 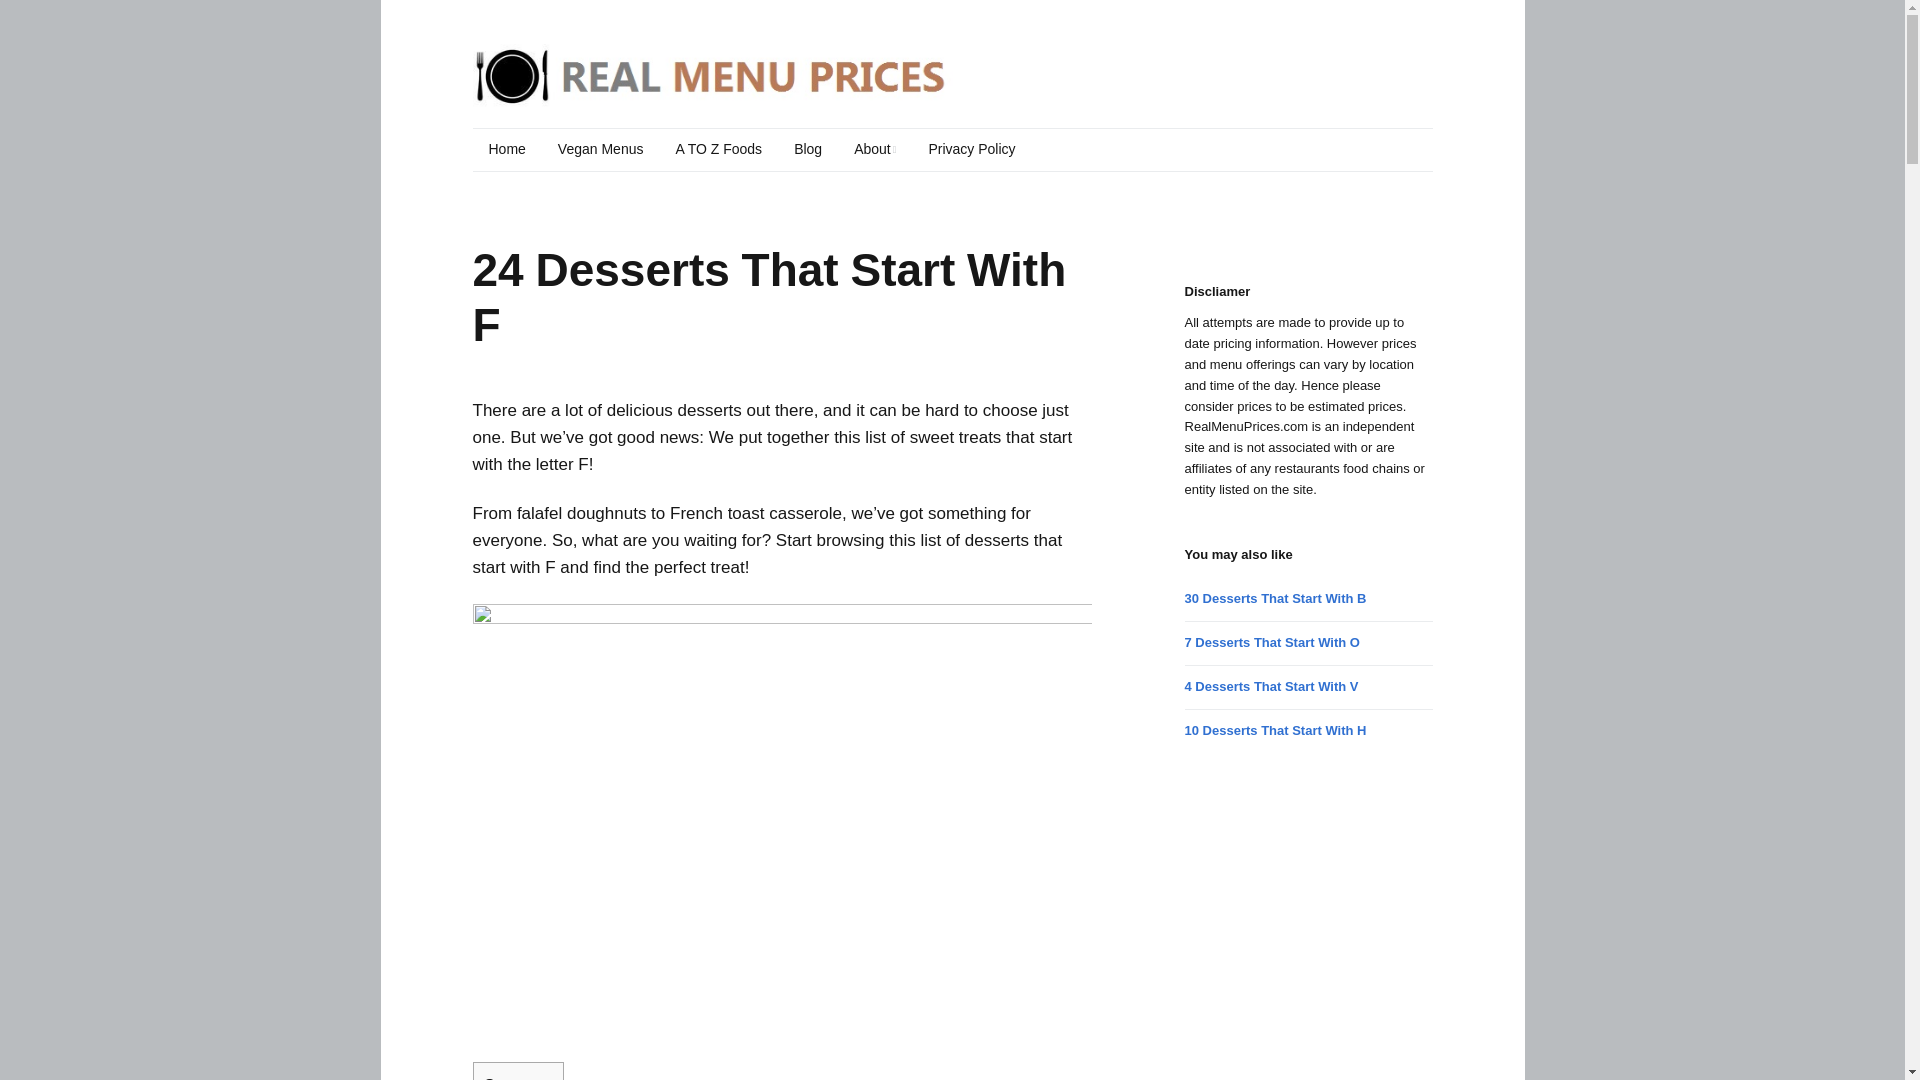 I want to click on 30 Desserts That Start With B, so click(x=1276, y=598).